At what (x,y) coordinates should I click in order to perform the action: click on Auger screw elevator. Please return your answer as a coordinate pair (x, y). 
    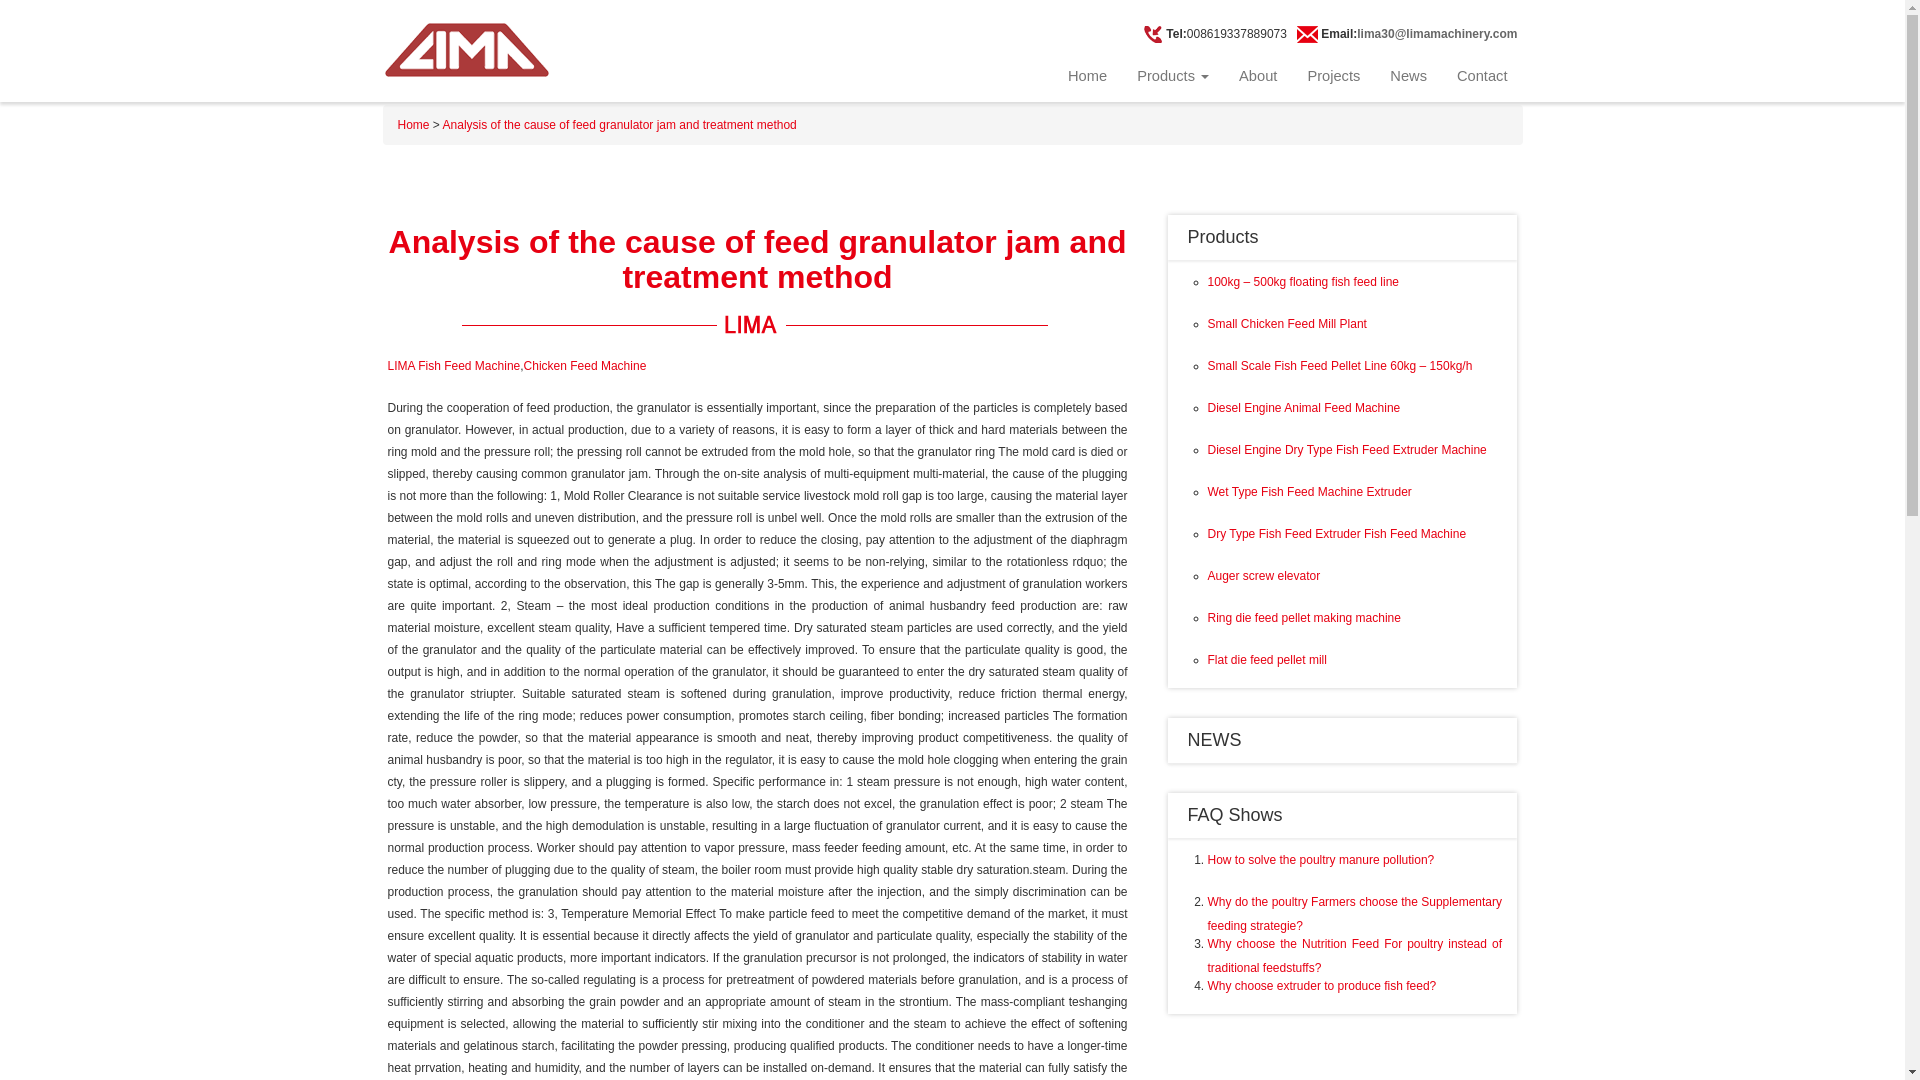
    Looking at the image, I should click on (1264, 576).